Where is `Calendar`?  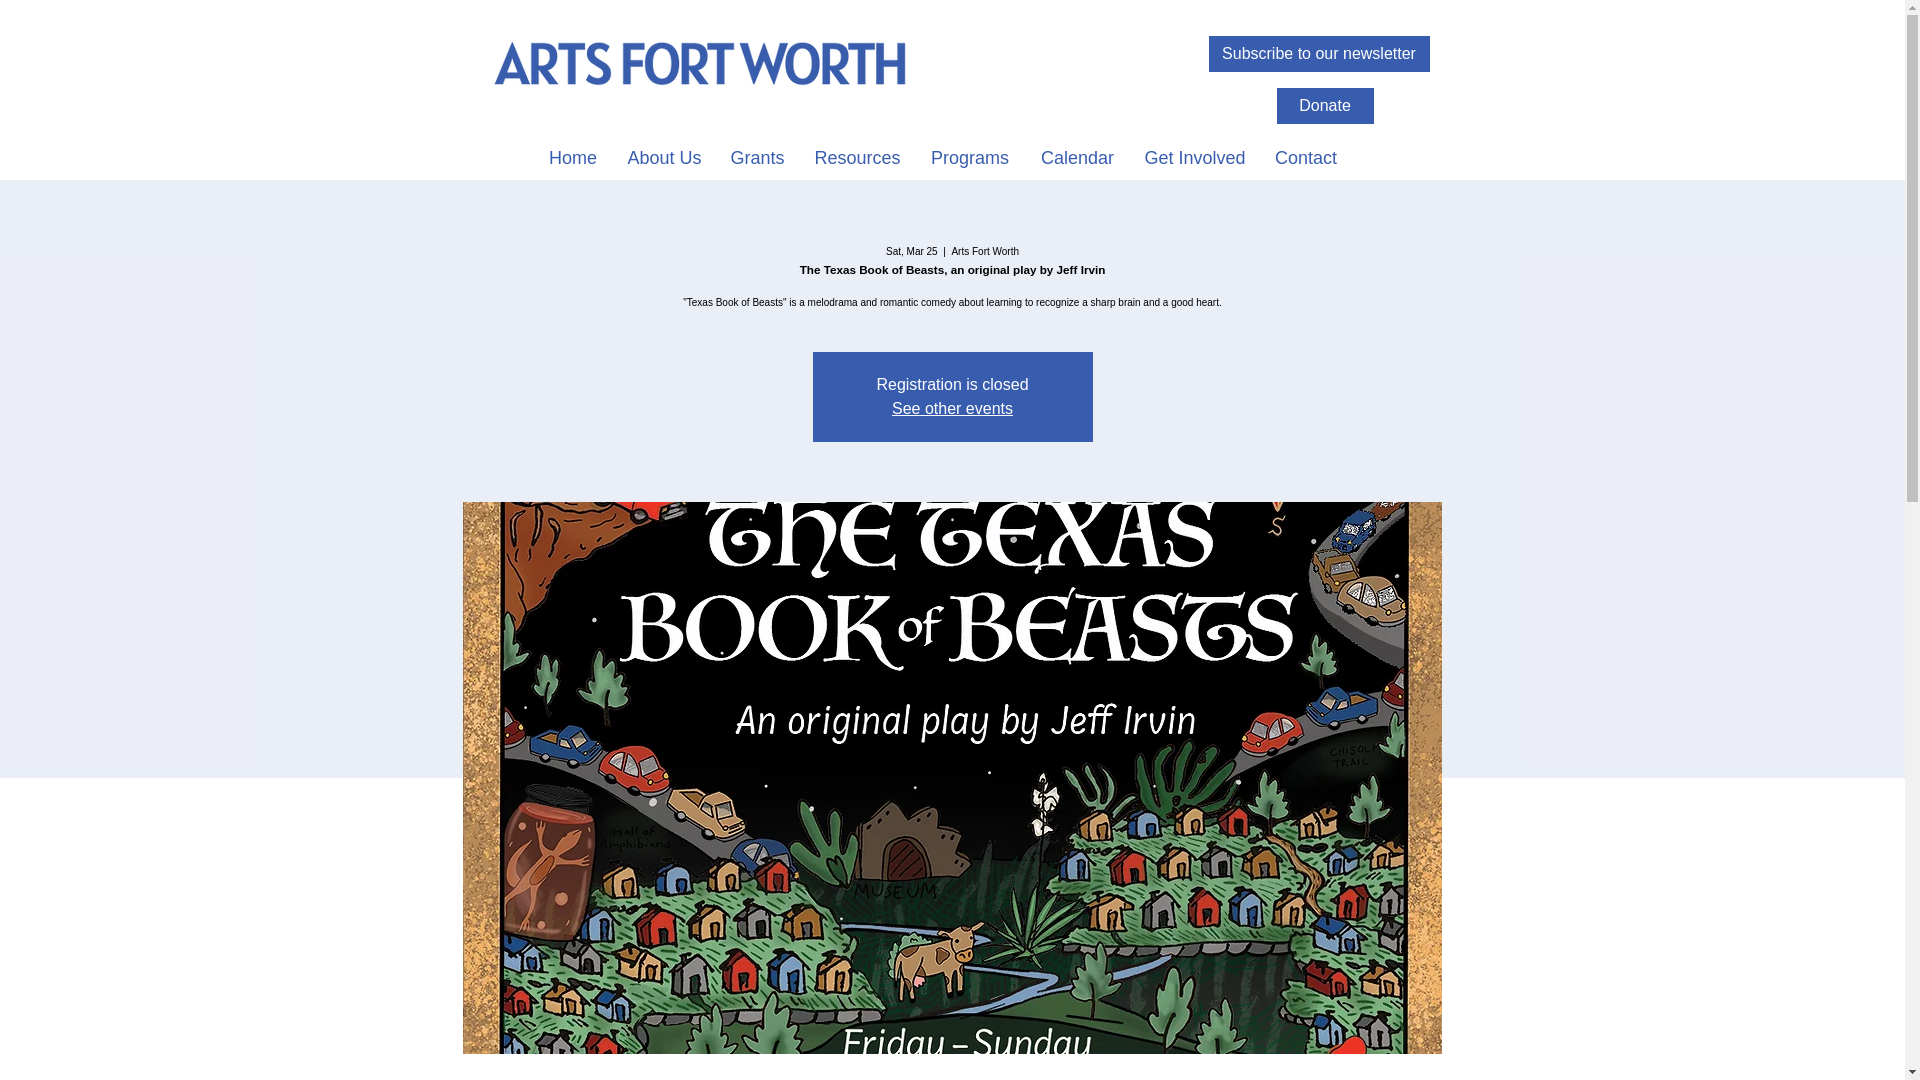
Calendar is located at coordinates (1078, 156).